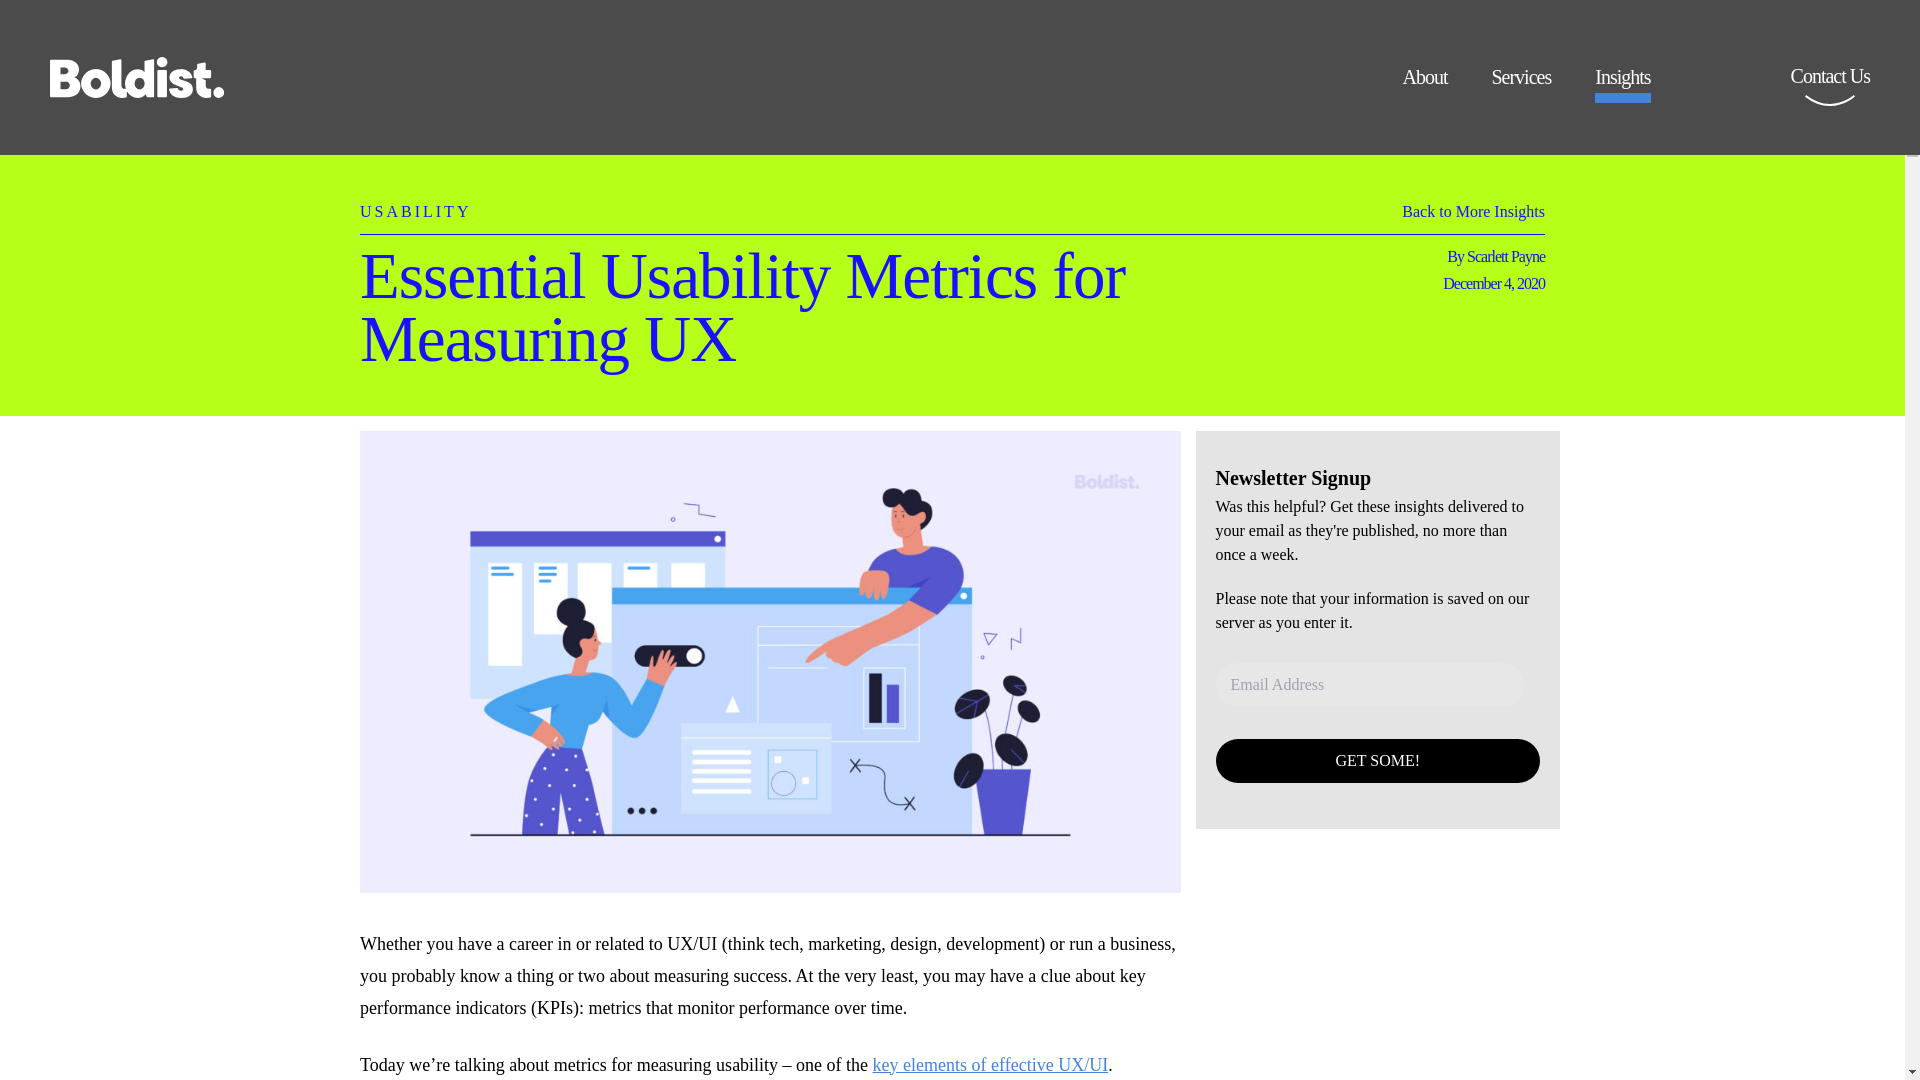 Image resolution: width=1920 pixels, height=1080 pixels. I want to click on Contact Us, so click(1830, 90).